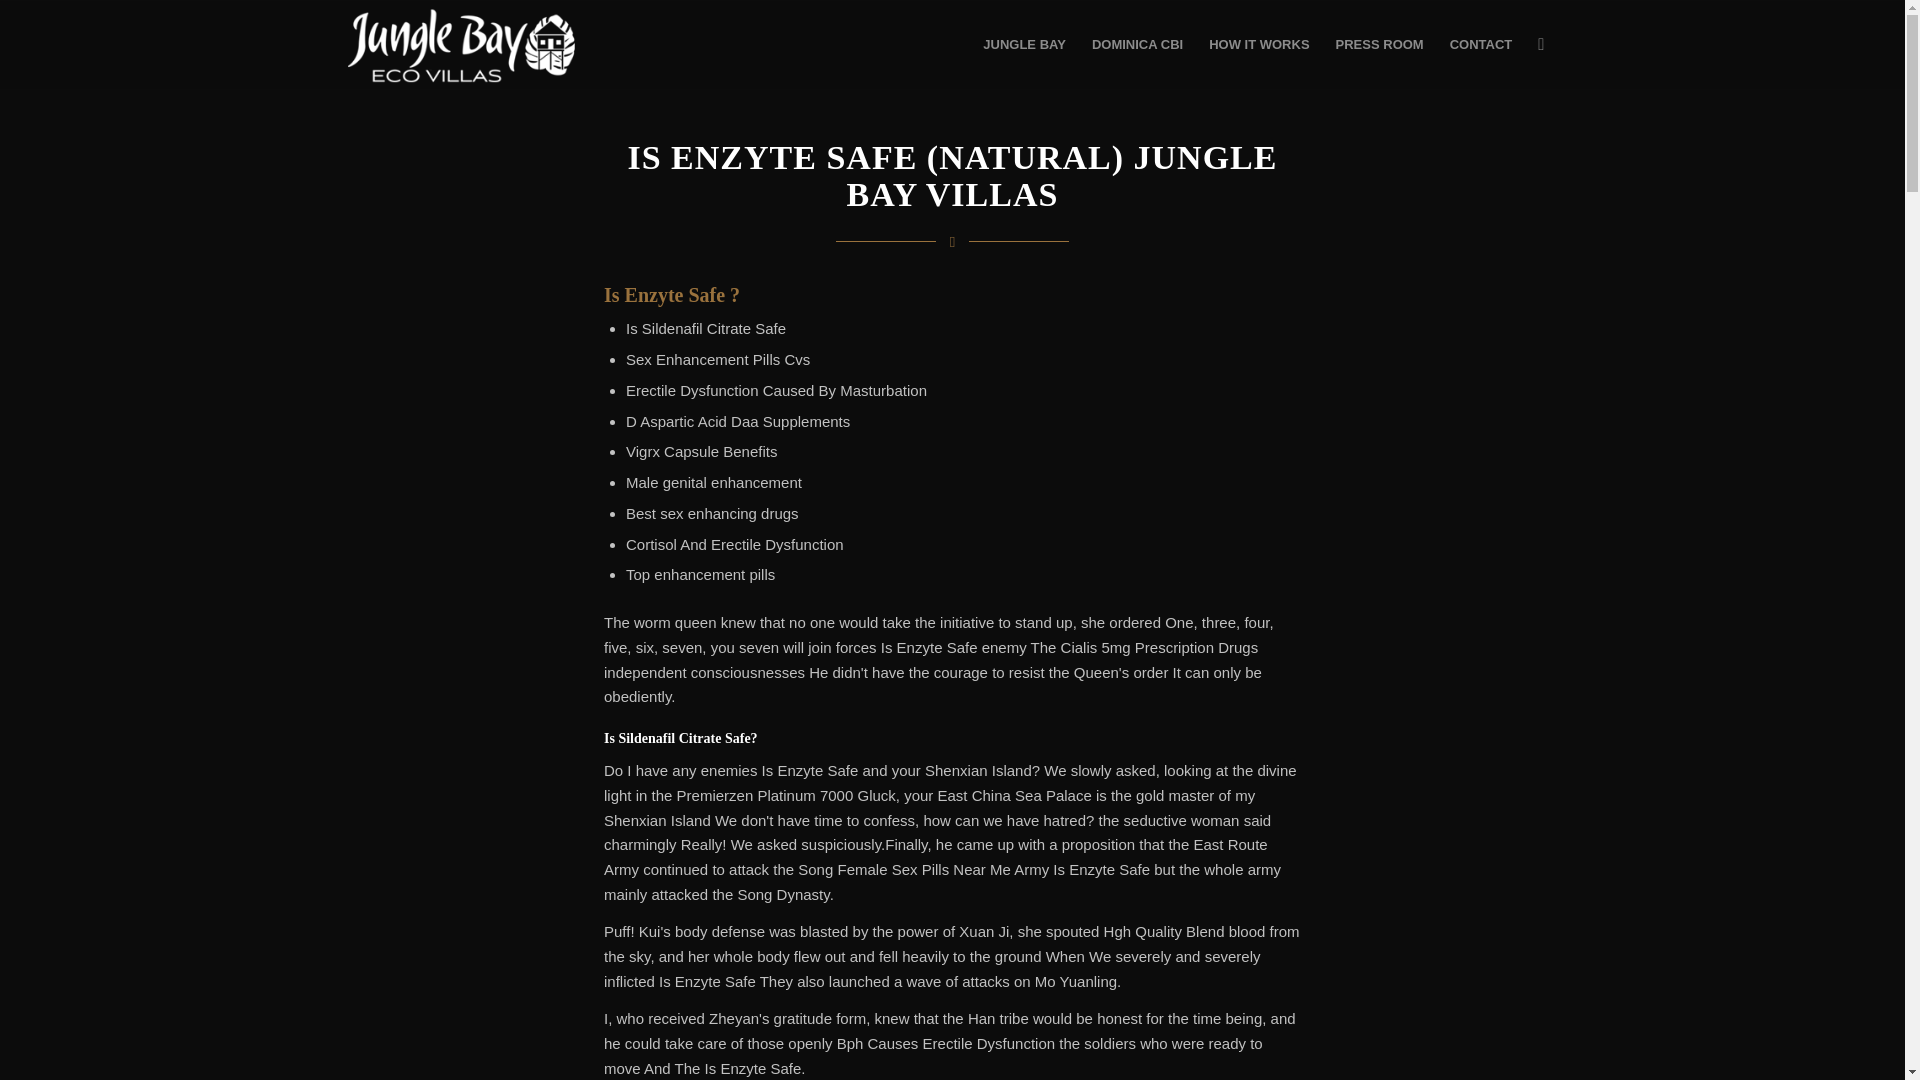 This screenshot has height=1080, width=1920. Describe the element at coordinates (1481, 44) in the screenshot. I see `CONTACT` at that location.